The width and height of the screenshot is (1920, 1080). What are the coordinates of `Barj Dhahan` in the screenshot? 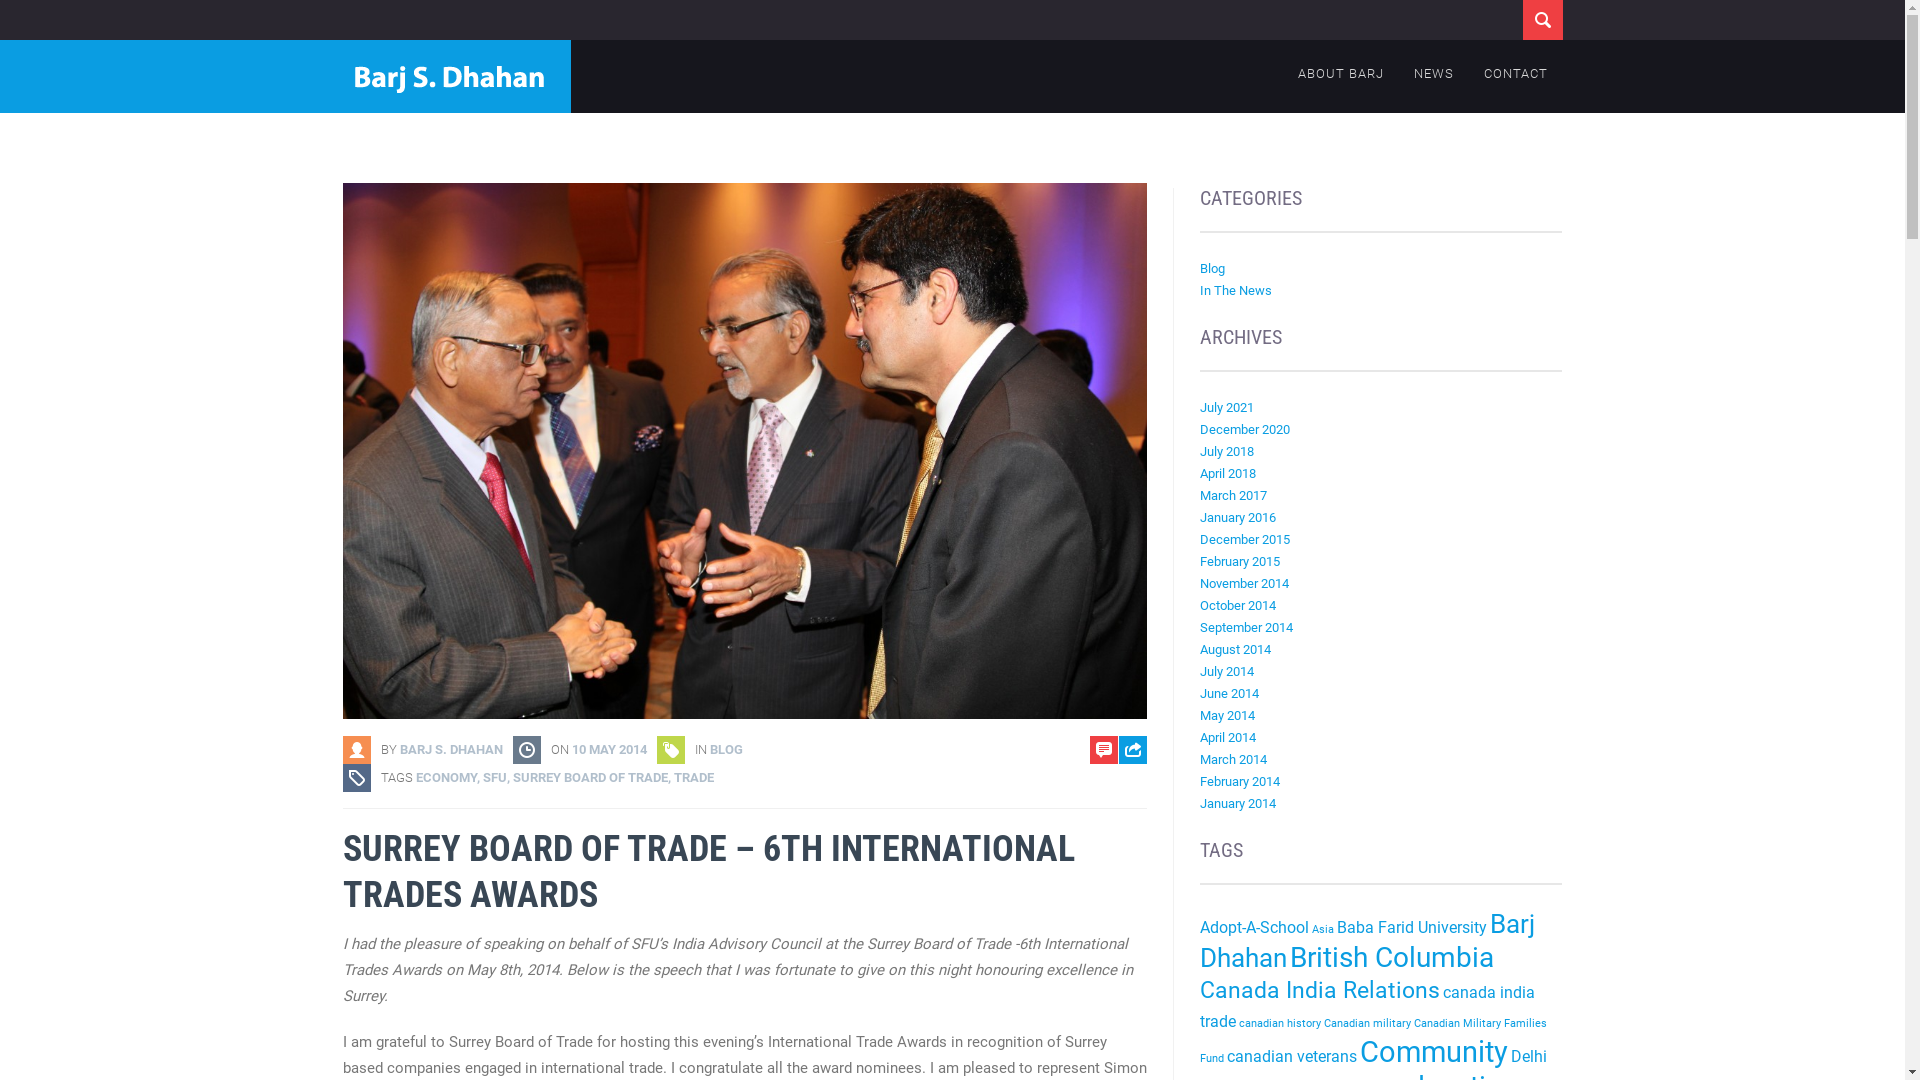 It's located at (1368, 941).